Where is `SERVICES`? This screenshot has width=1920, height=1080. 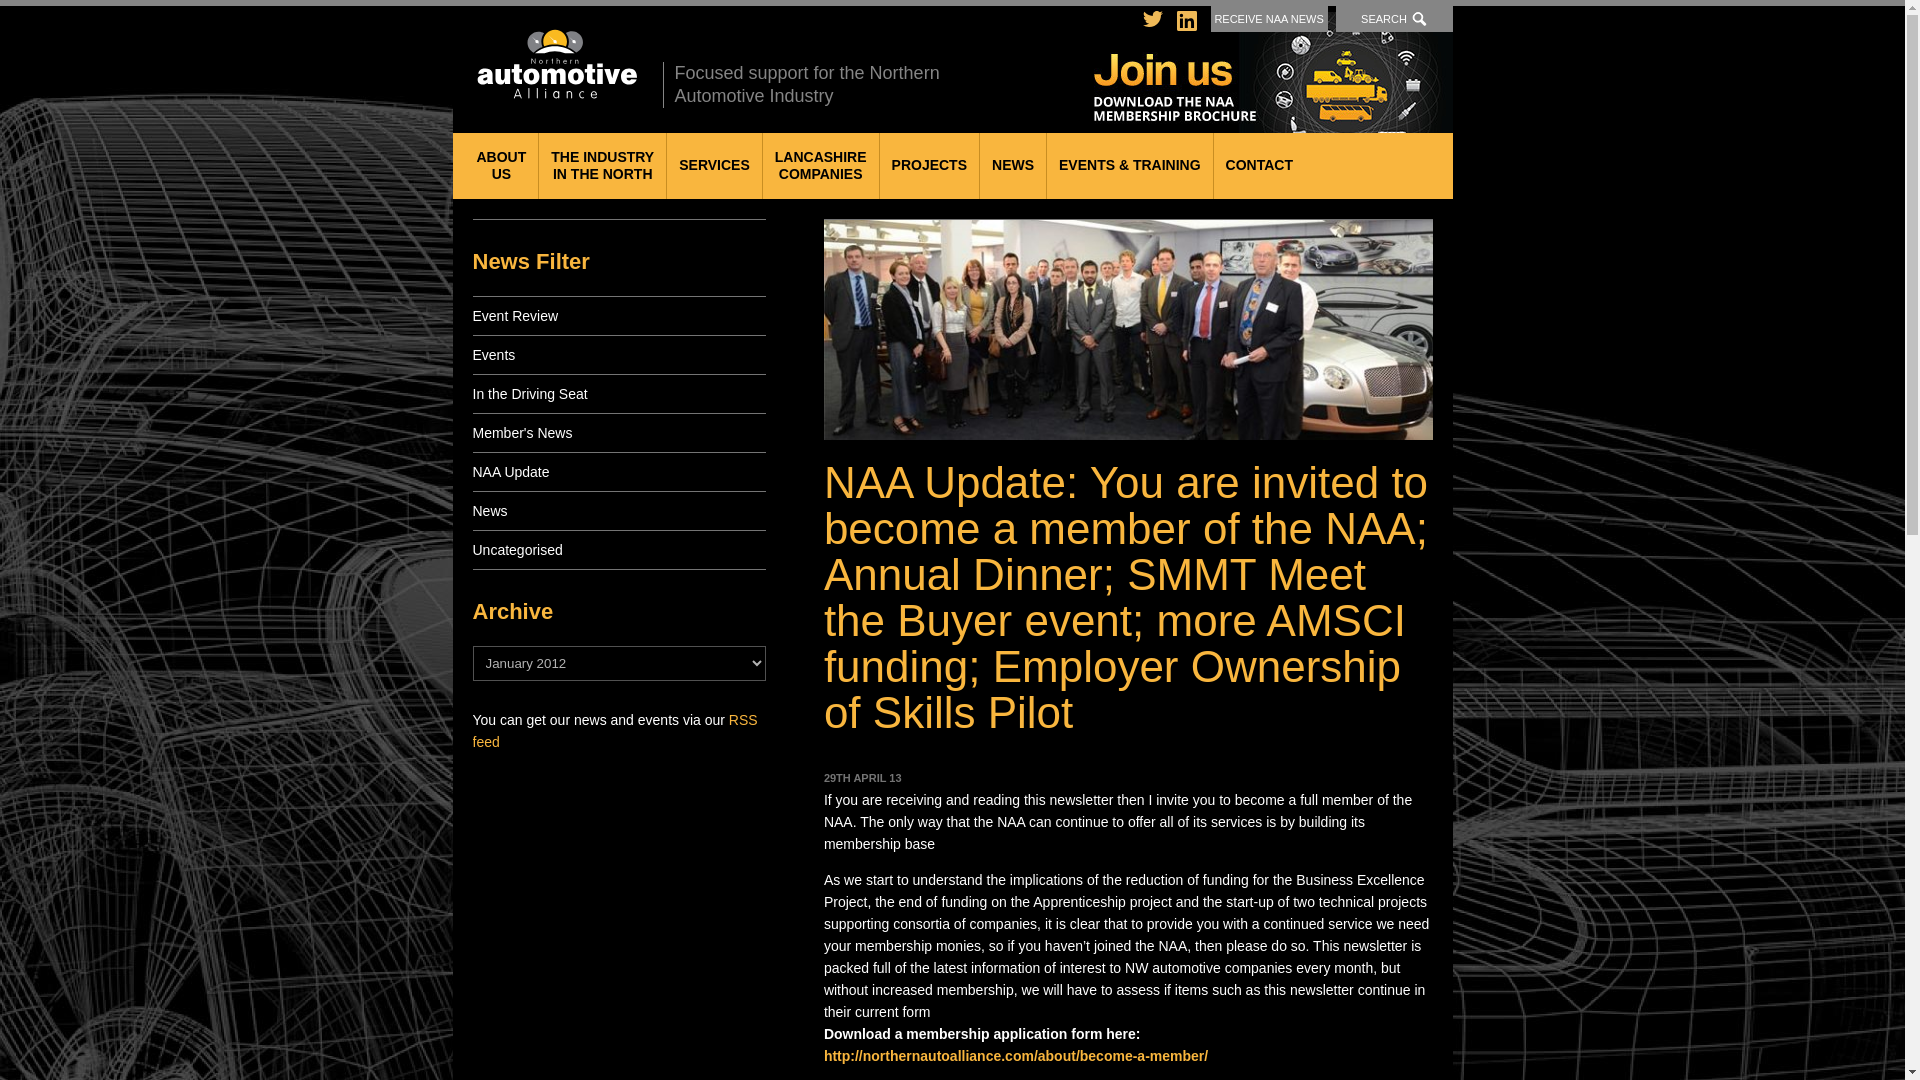 SERVICES is located at coordinates (714, 165).